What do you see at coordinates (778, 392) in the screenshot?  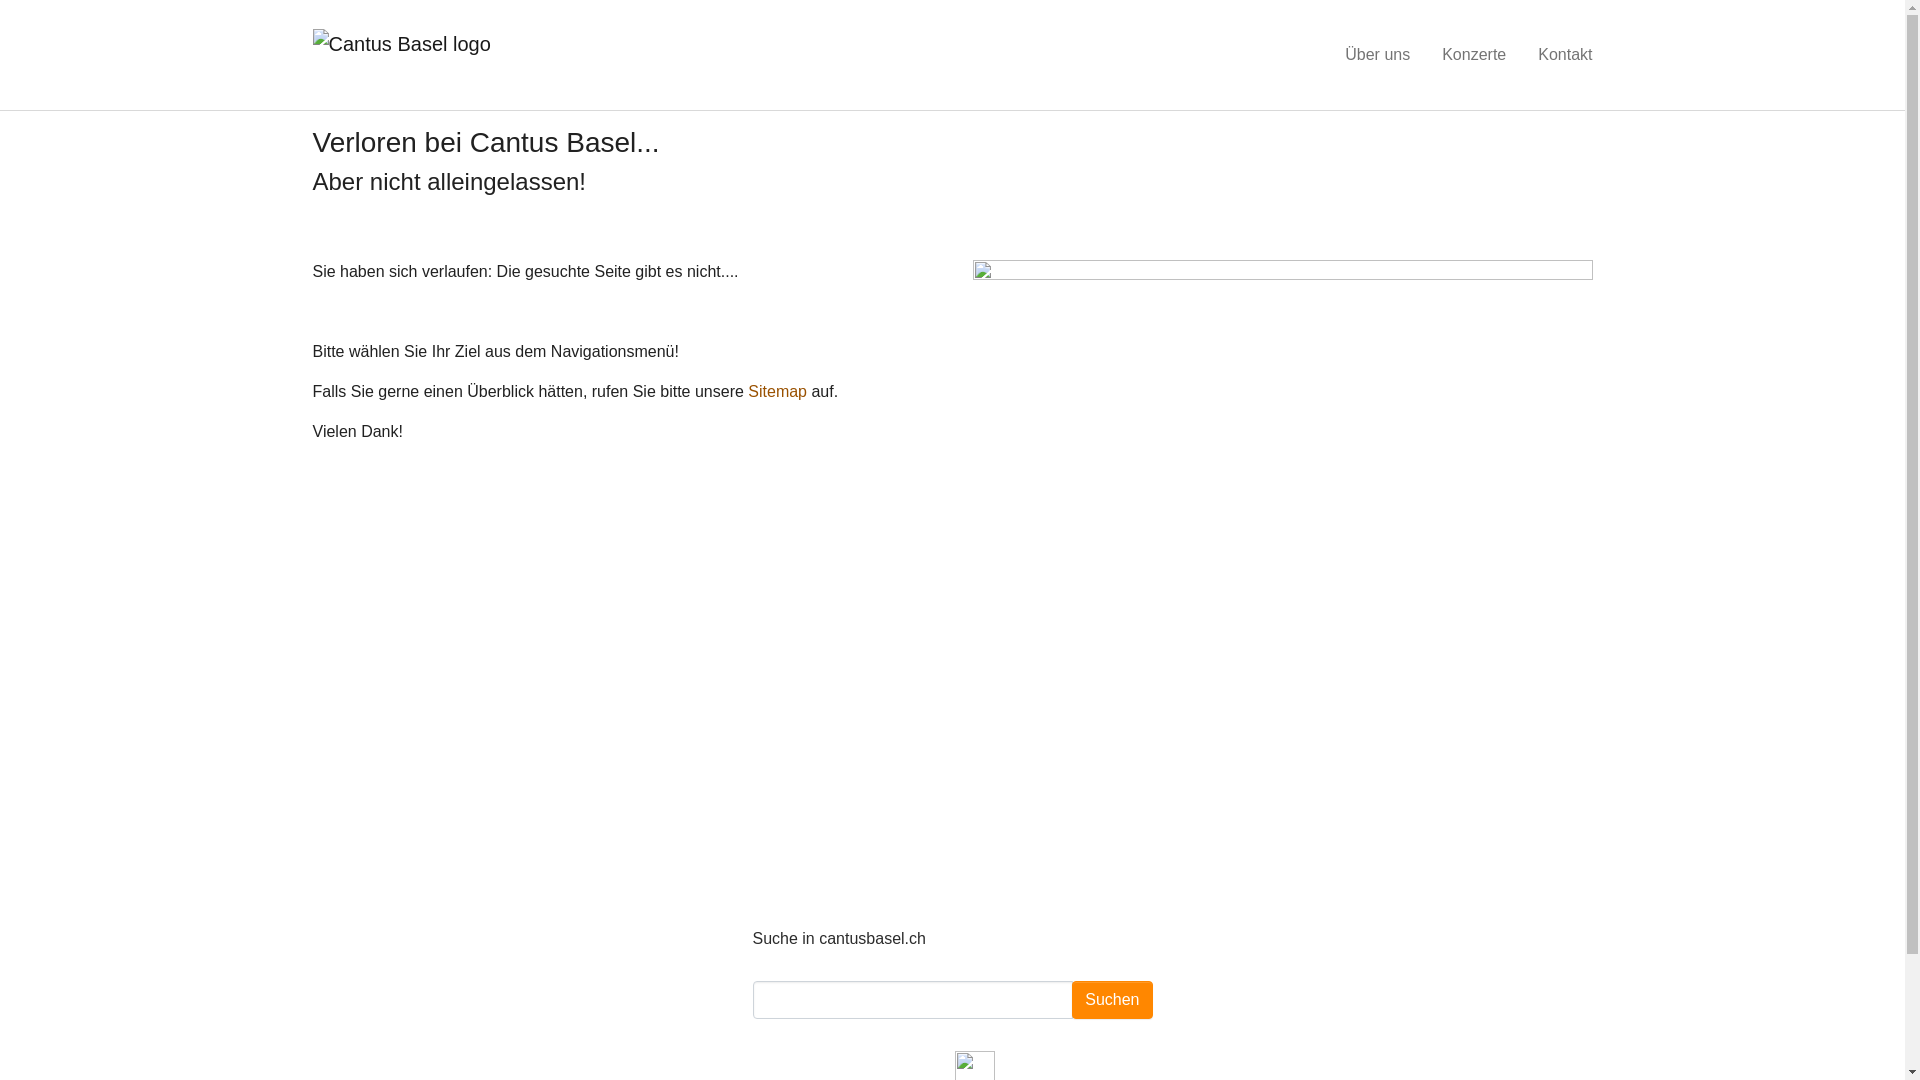 I see `Sitemap` at bounding box center [778, 392].